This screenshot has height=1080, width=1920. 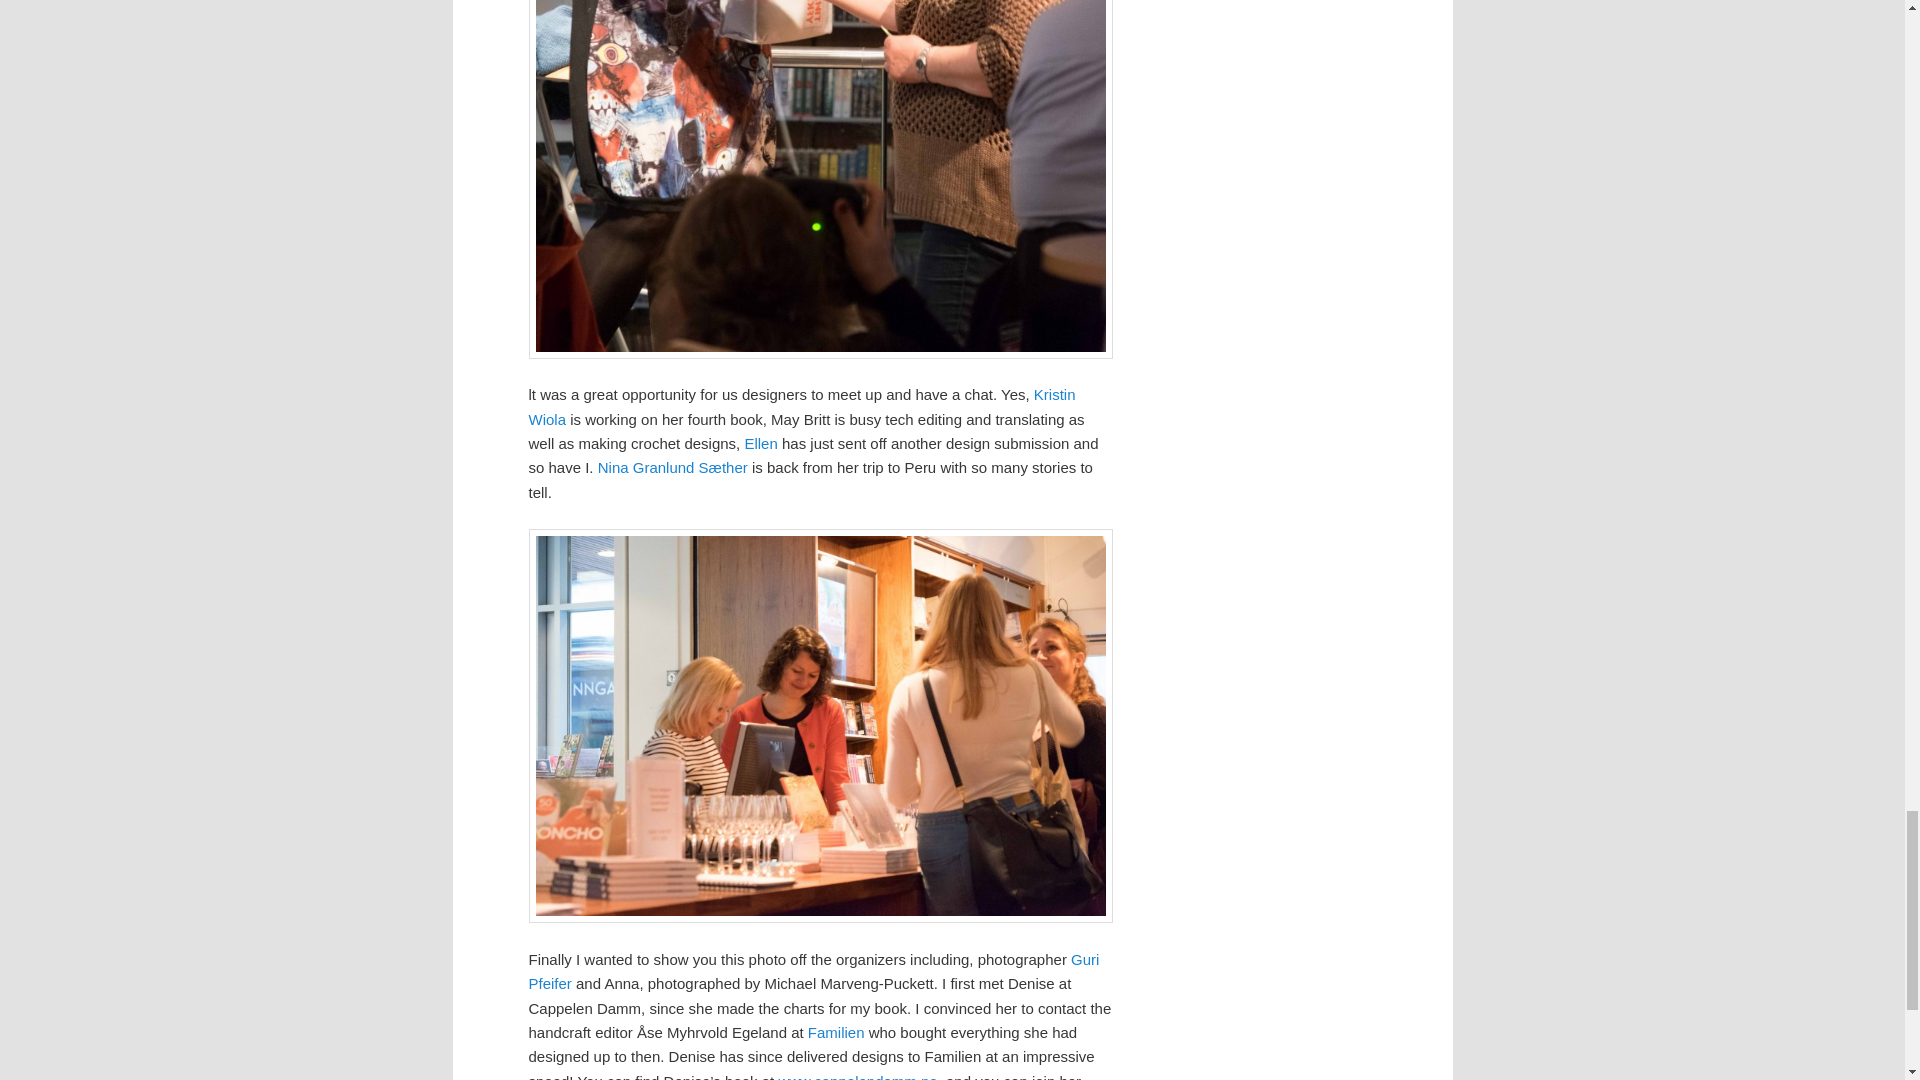 I want to click on Familien, so click(x=836, y=1032).